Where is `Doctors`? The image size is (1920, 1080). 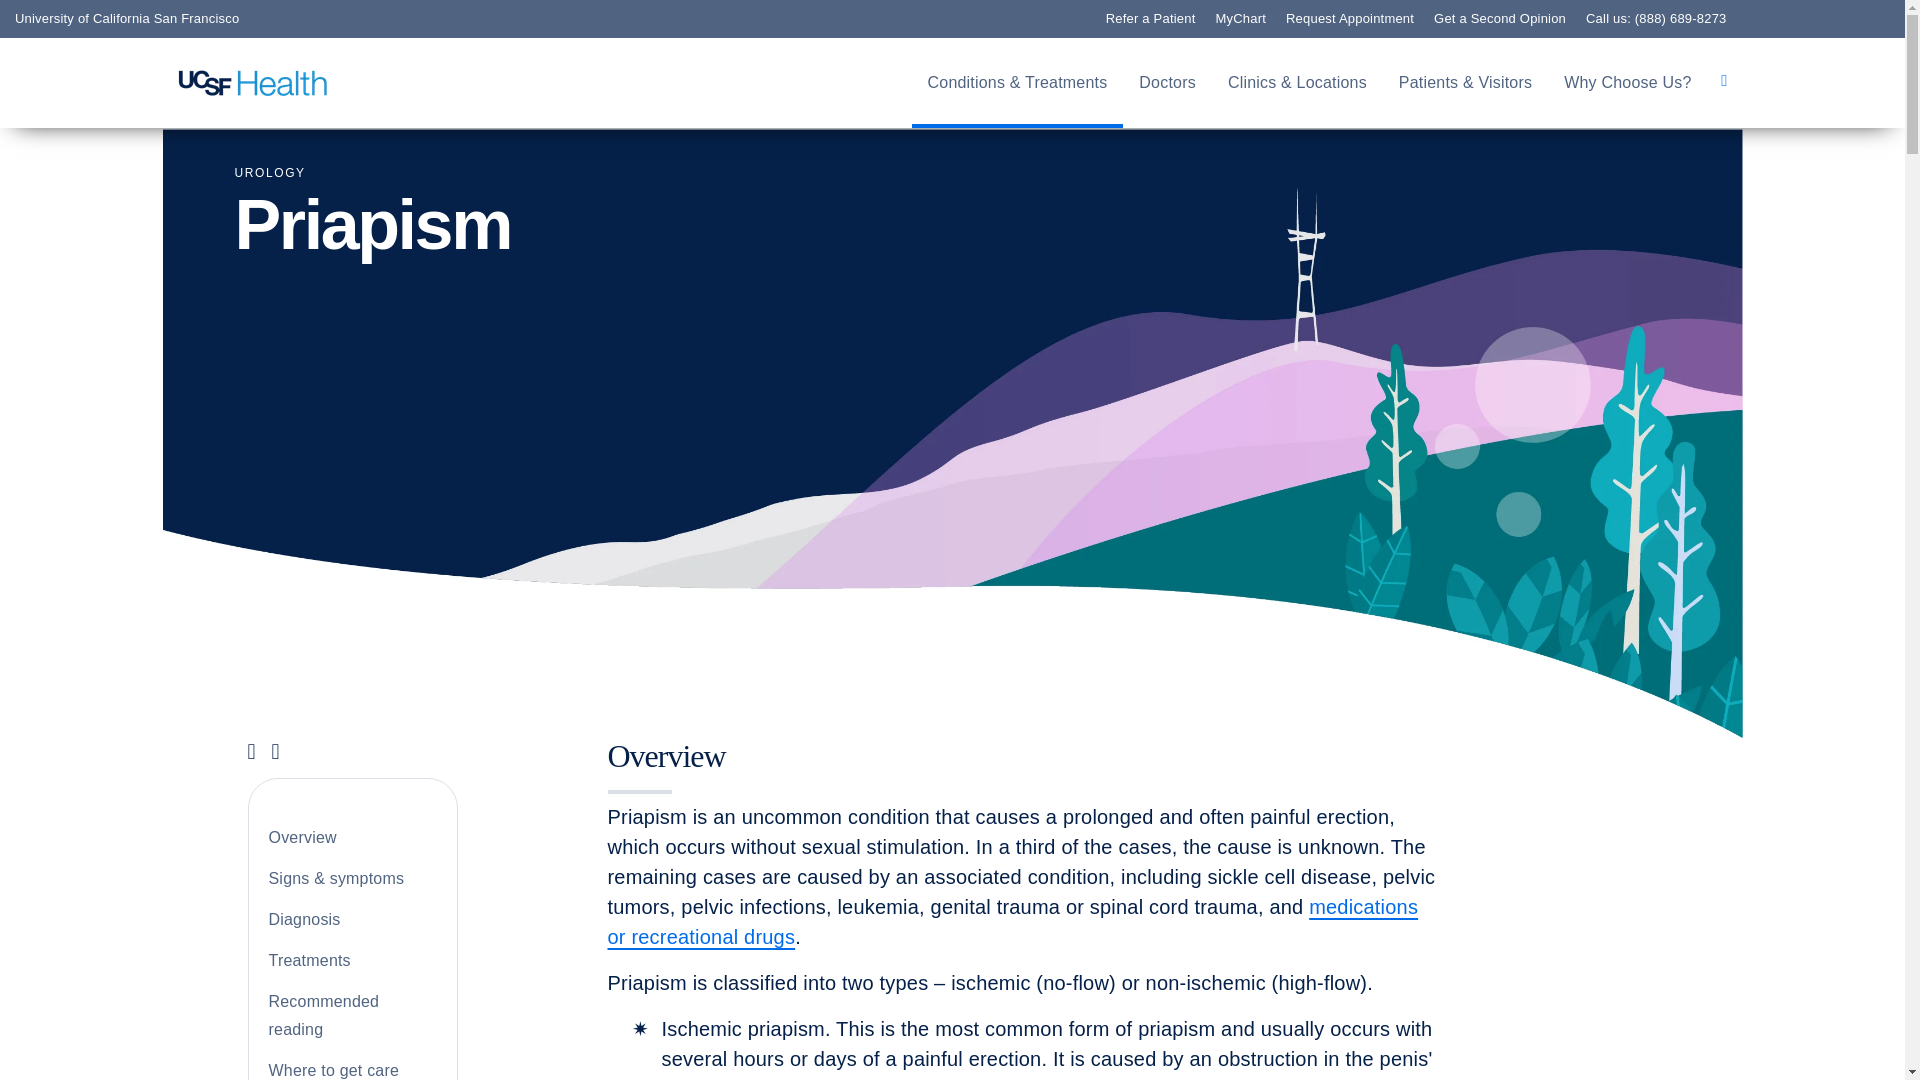
Doctors is located at coordinates (1167, 83).